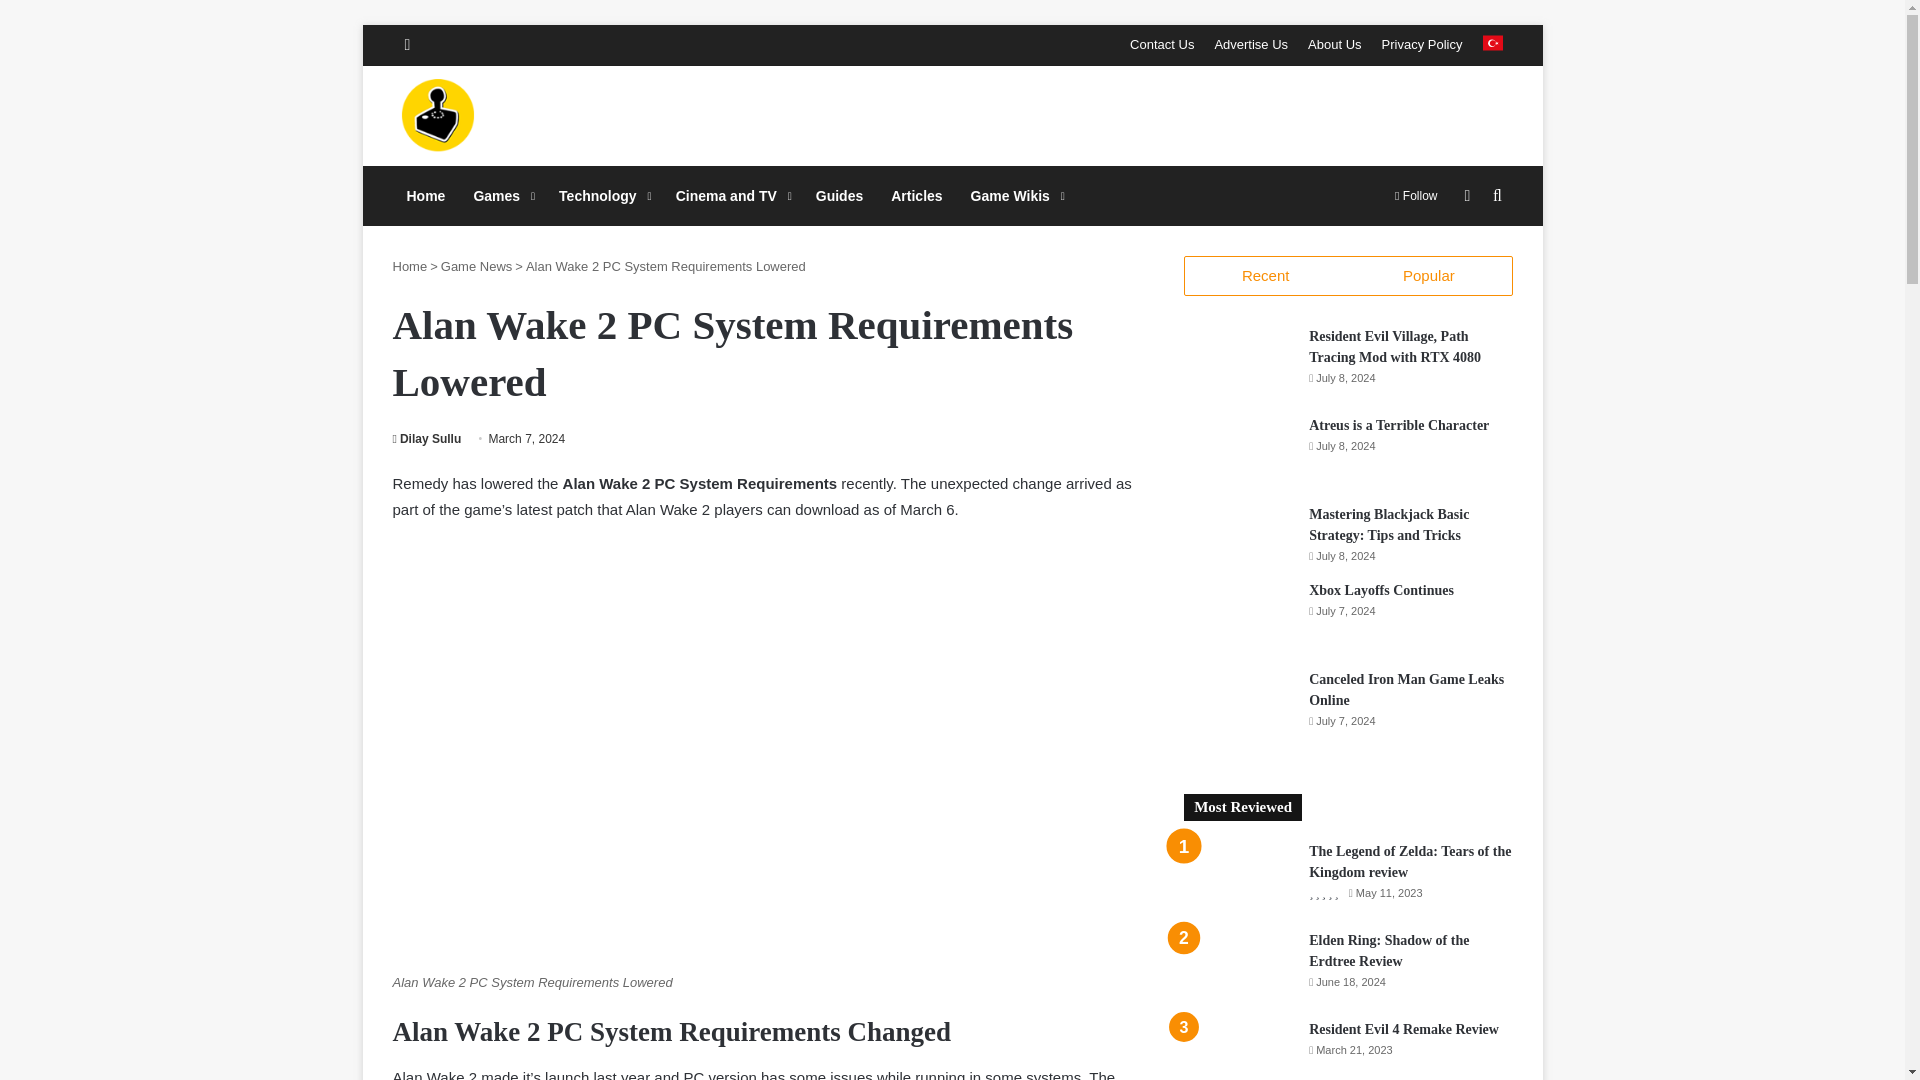 The width and height of the screenshot is (1920, 1080). I want to click on Mastering Blackjack Basic Strategy: Tips and Tricks 5, so click(1239, 534).